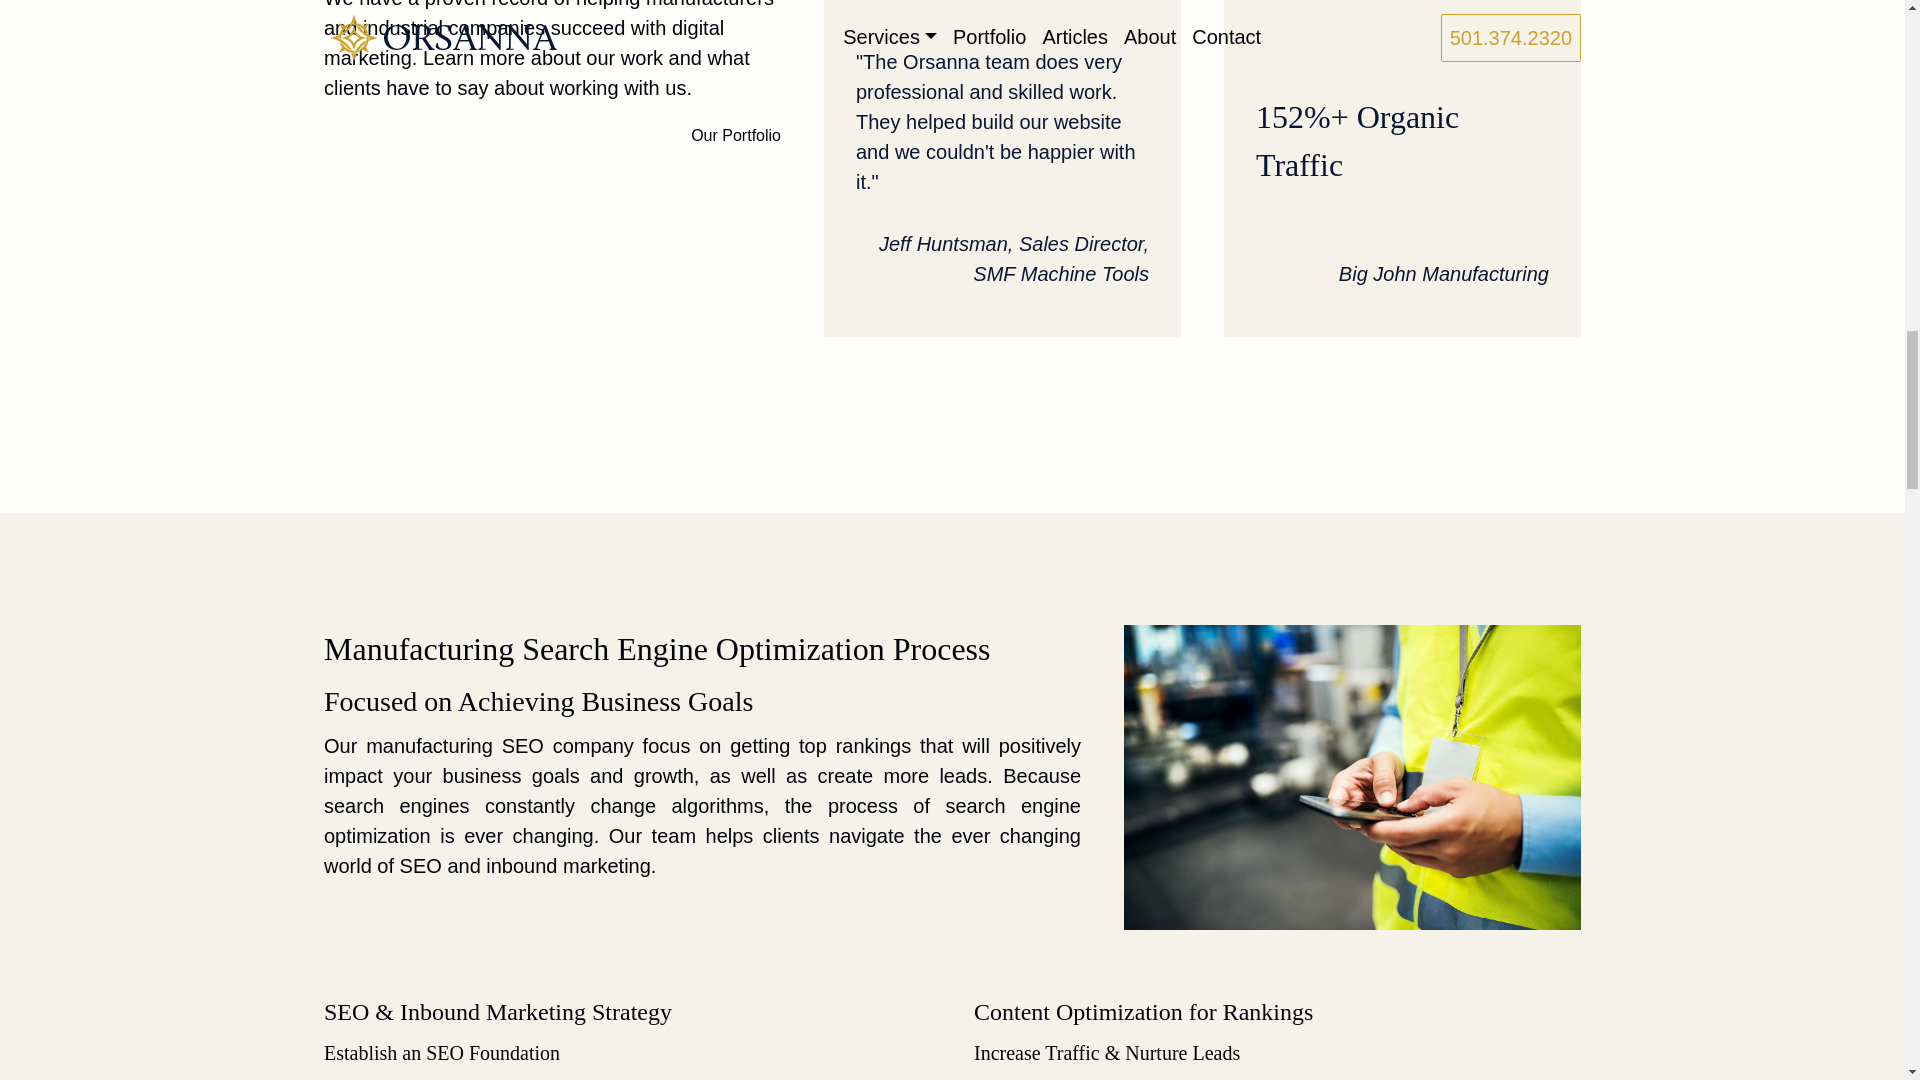  I want to click on Our Portfolio, so click(736, 136).